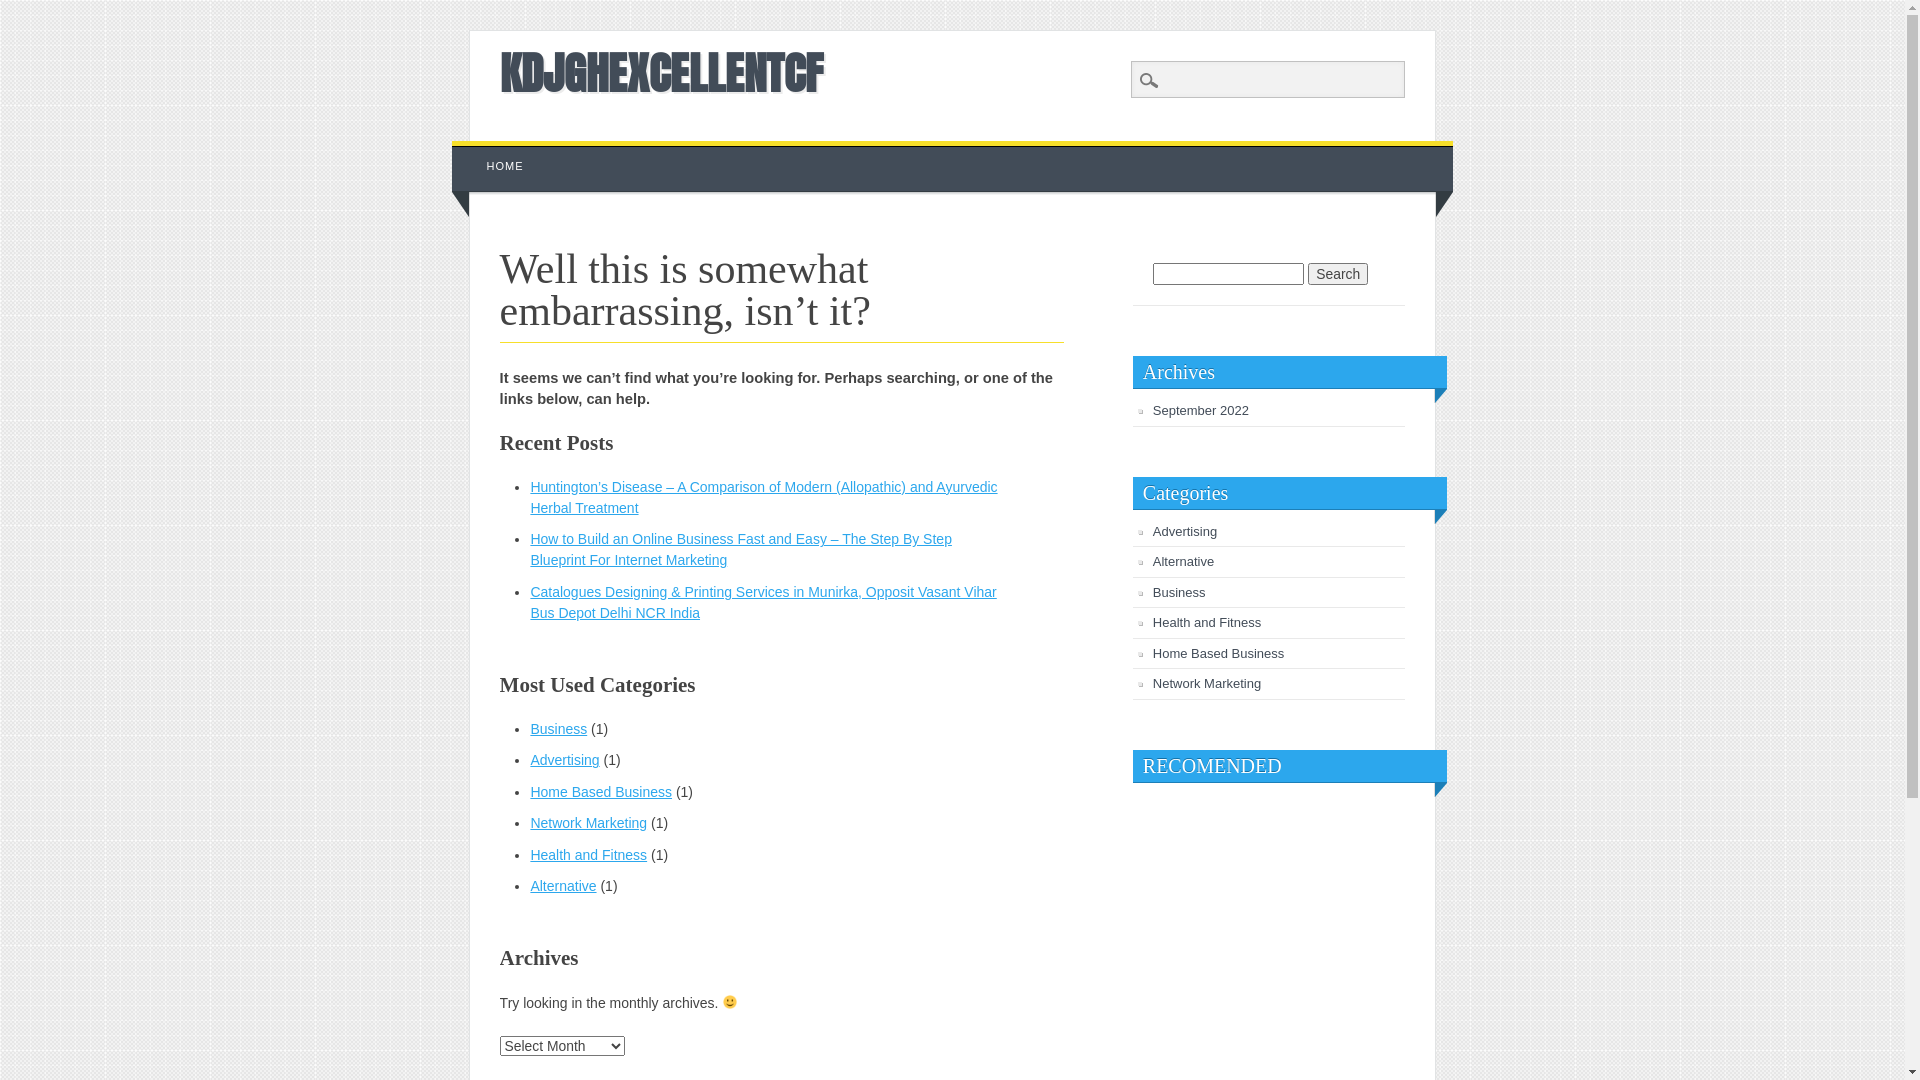  I want to click on Search, so click(1338, 274).